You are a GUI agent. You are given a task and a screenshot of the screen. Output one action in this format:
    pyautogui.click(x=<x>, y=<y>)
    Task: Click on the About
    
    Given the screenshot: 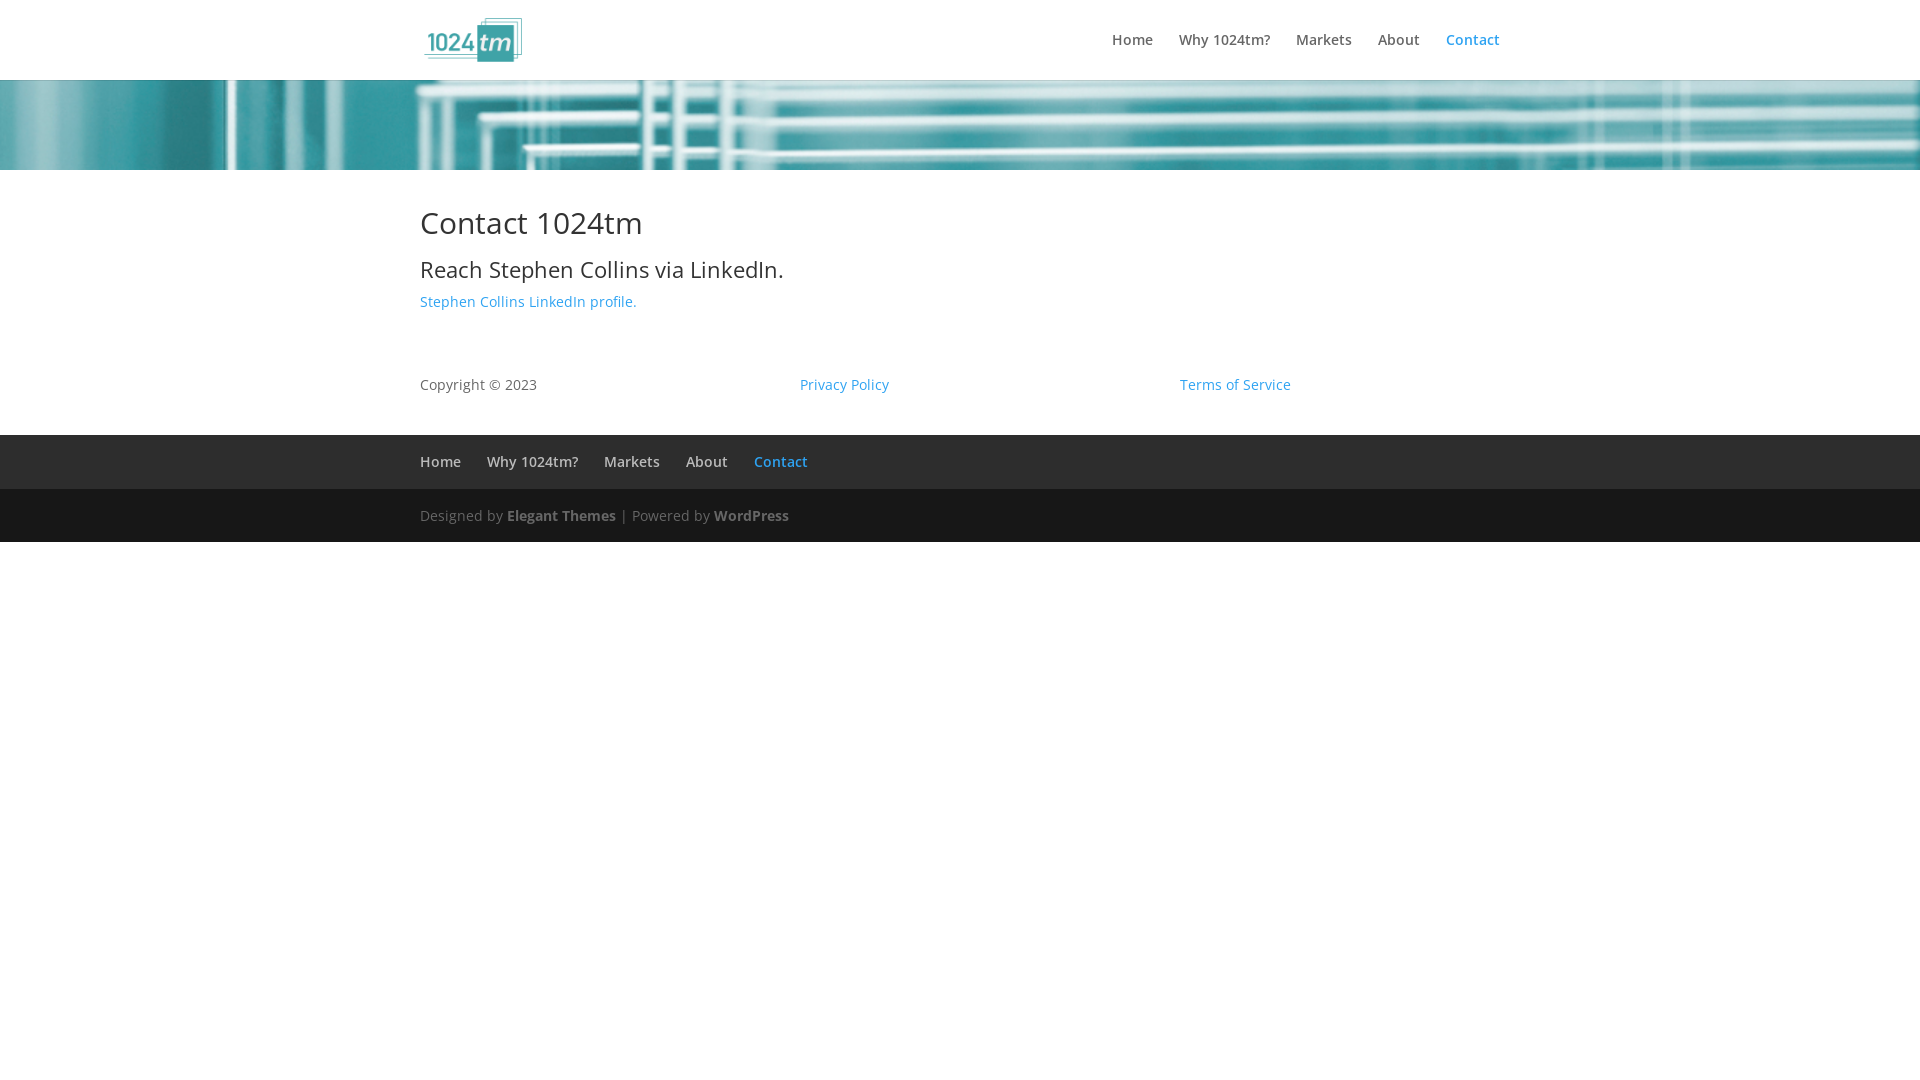 What is the action you would take?
    pyautogui.click(x=1399, y=56)
    